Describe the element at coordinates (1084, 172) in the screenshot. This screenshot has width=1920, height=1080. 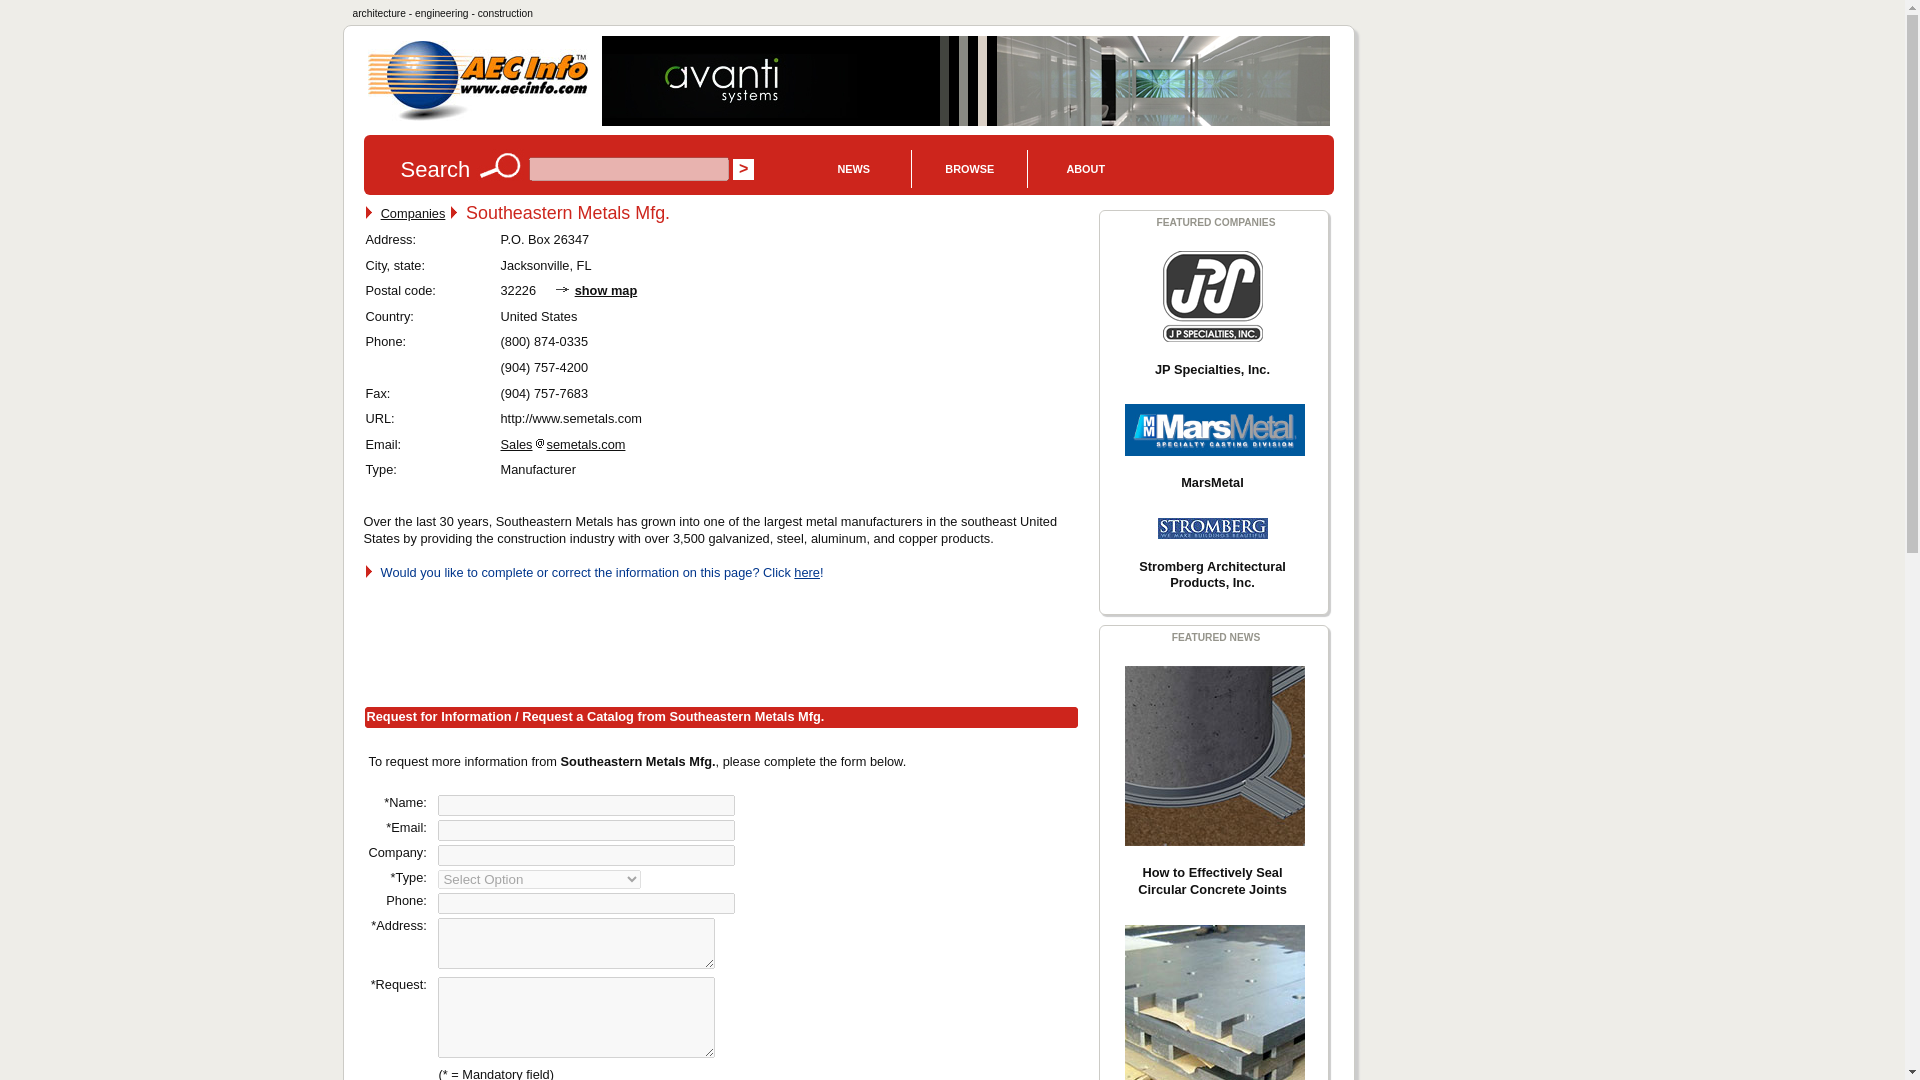
I see `ABOUT` at that location.